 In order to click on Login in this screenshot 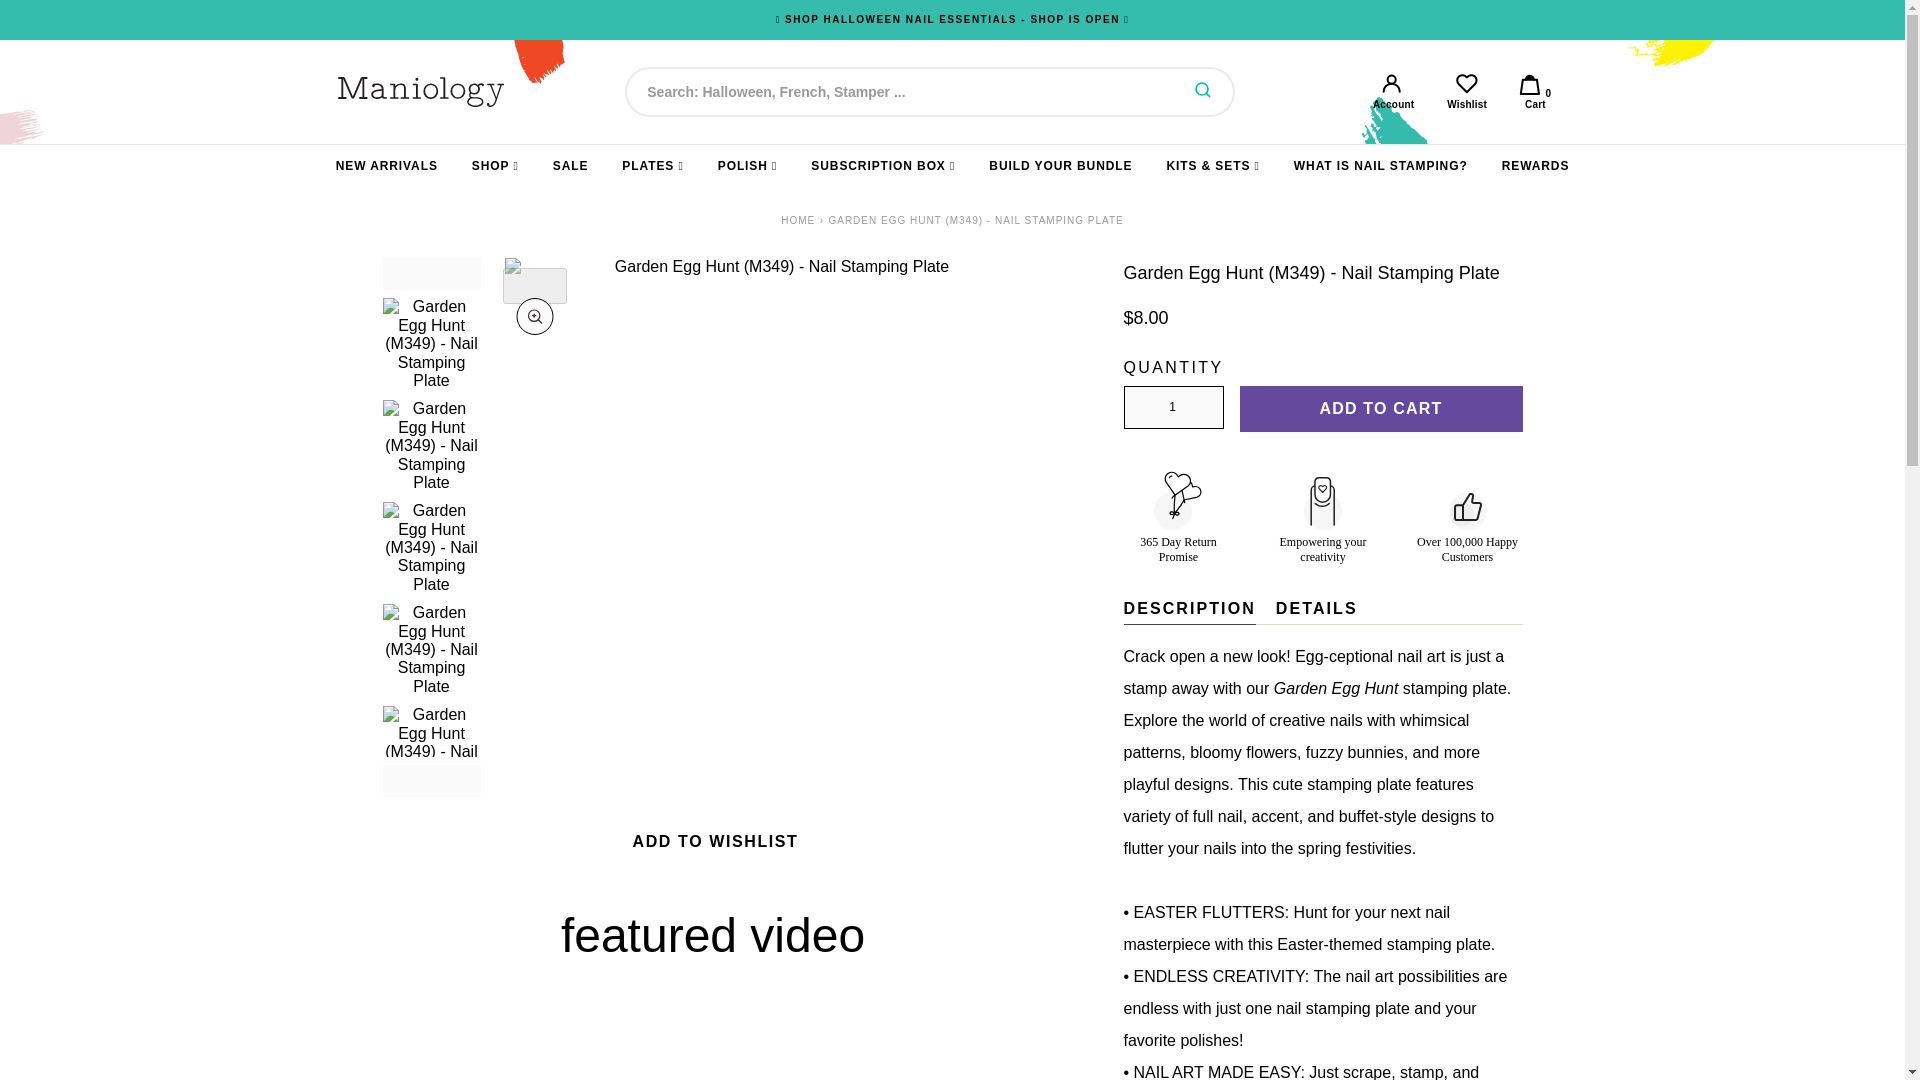, I will do `click(1392, 92)`.